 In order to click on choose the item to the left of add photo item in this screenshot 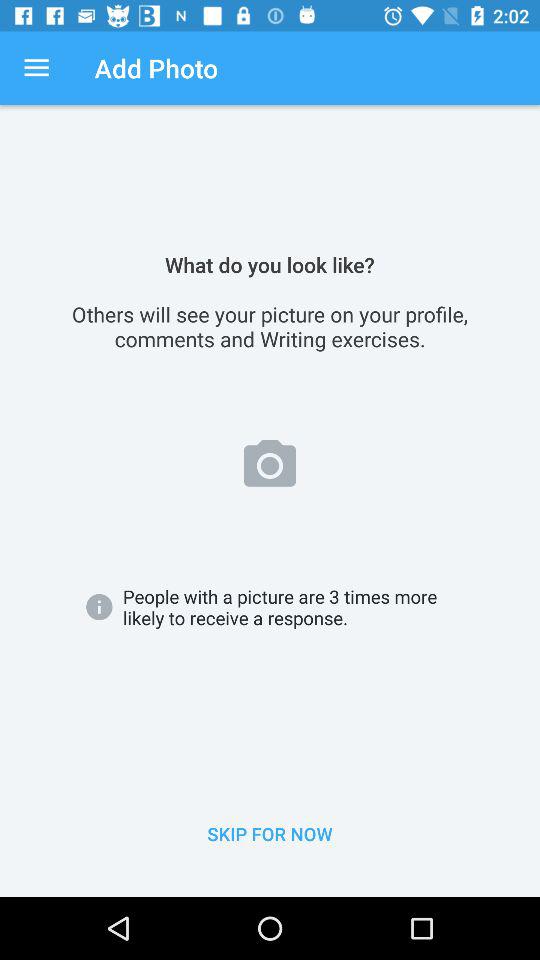, I will do `click(36, 68)`.